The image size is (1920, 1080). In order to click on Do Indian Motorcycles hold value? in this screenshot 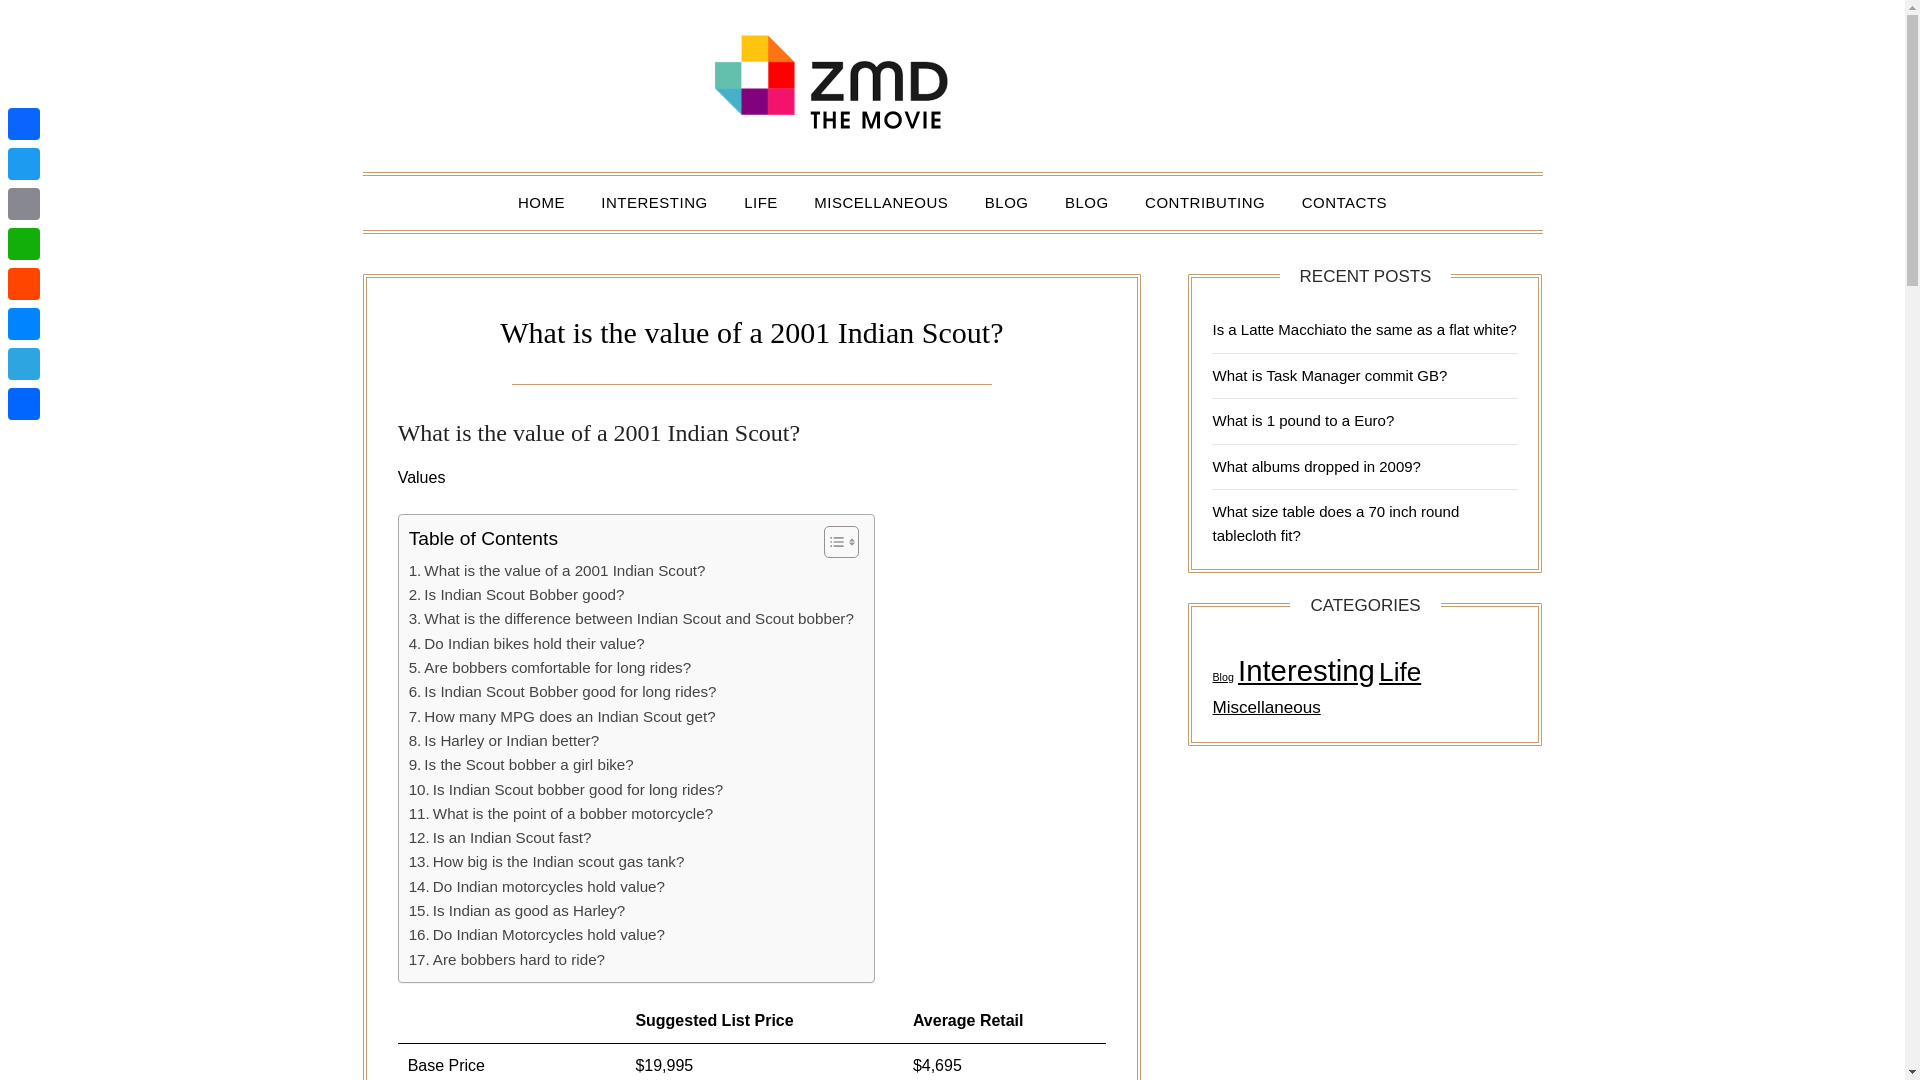, I will do `click(536, 935)`.